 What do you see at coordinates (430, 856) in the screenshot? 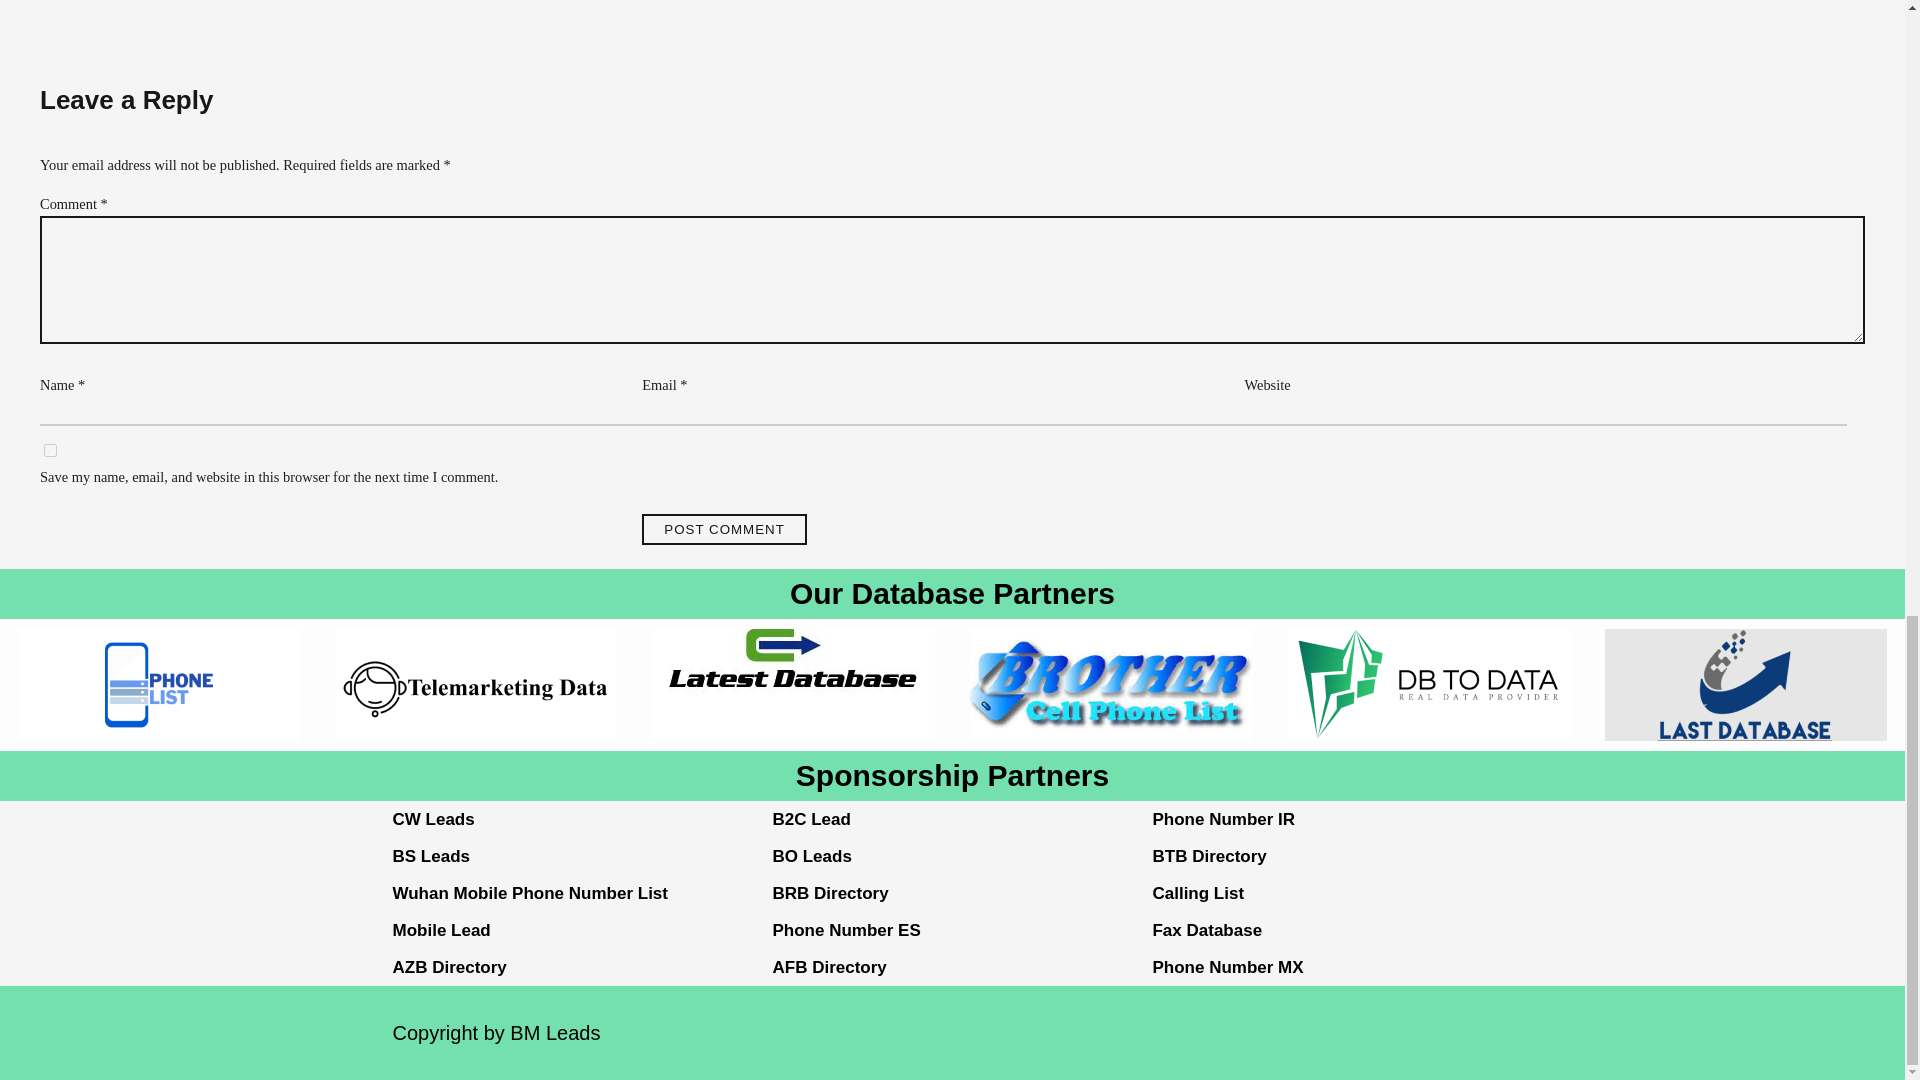
I see `BS Leads` at bounding box center [430, 856].